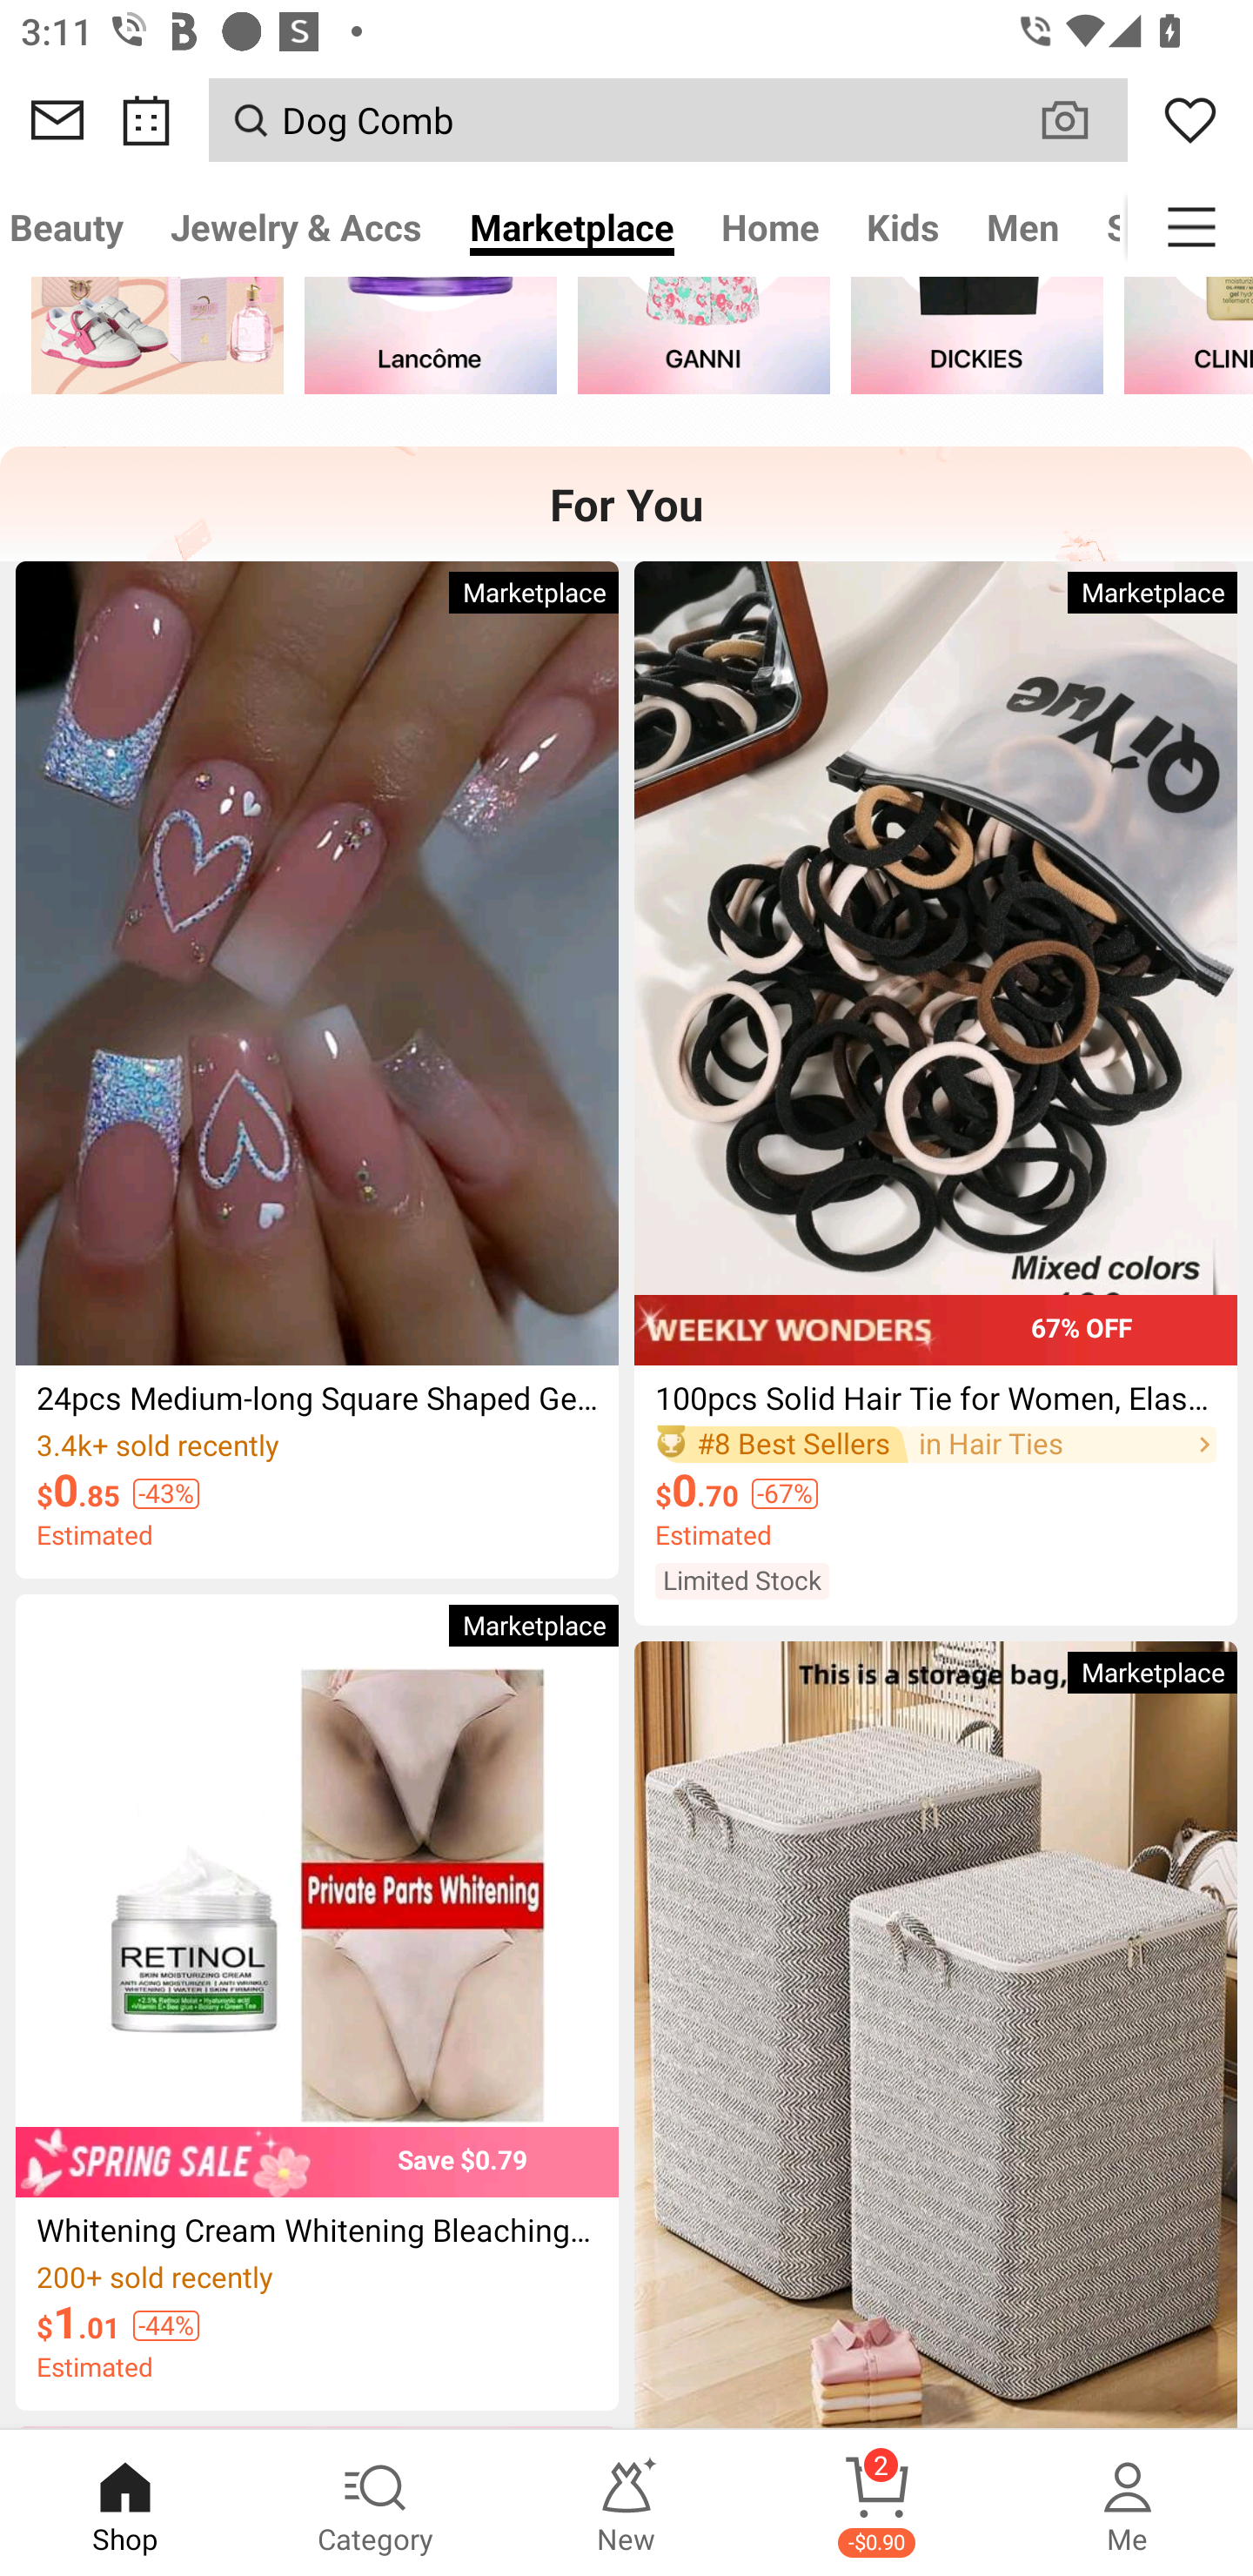 Image resolution: width=1253 pixels, height=2576 pixels. What do you see at coordinates (877, 2503) in the screenshot?
I see `Cart 2 -$0.90` at bounding box center [877, 2503].